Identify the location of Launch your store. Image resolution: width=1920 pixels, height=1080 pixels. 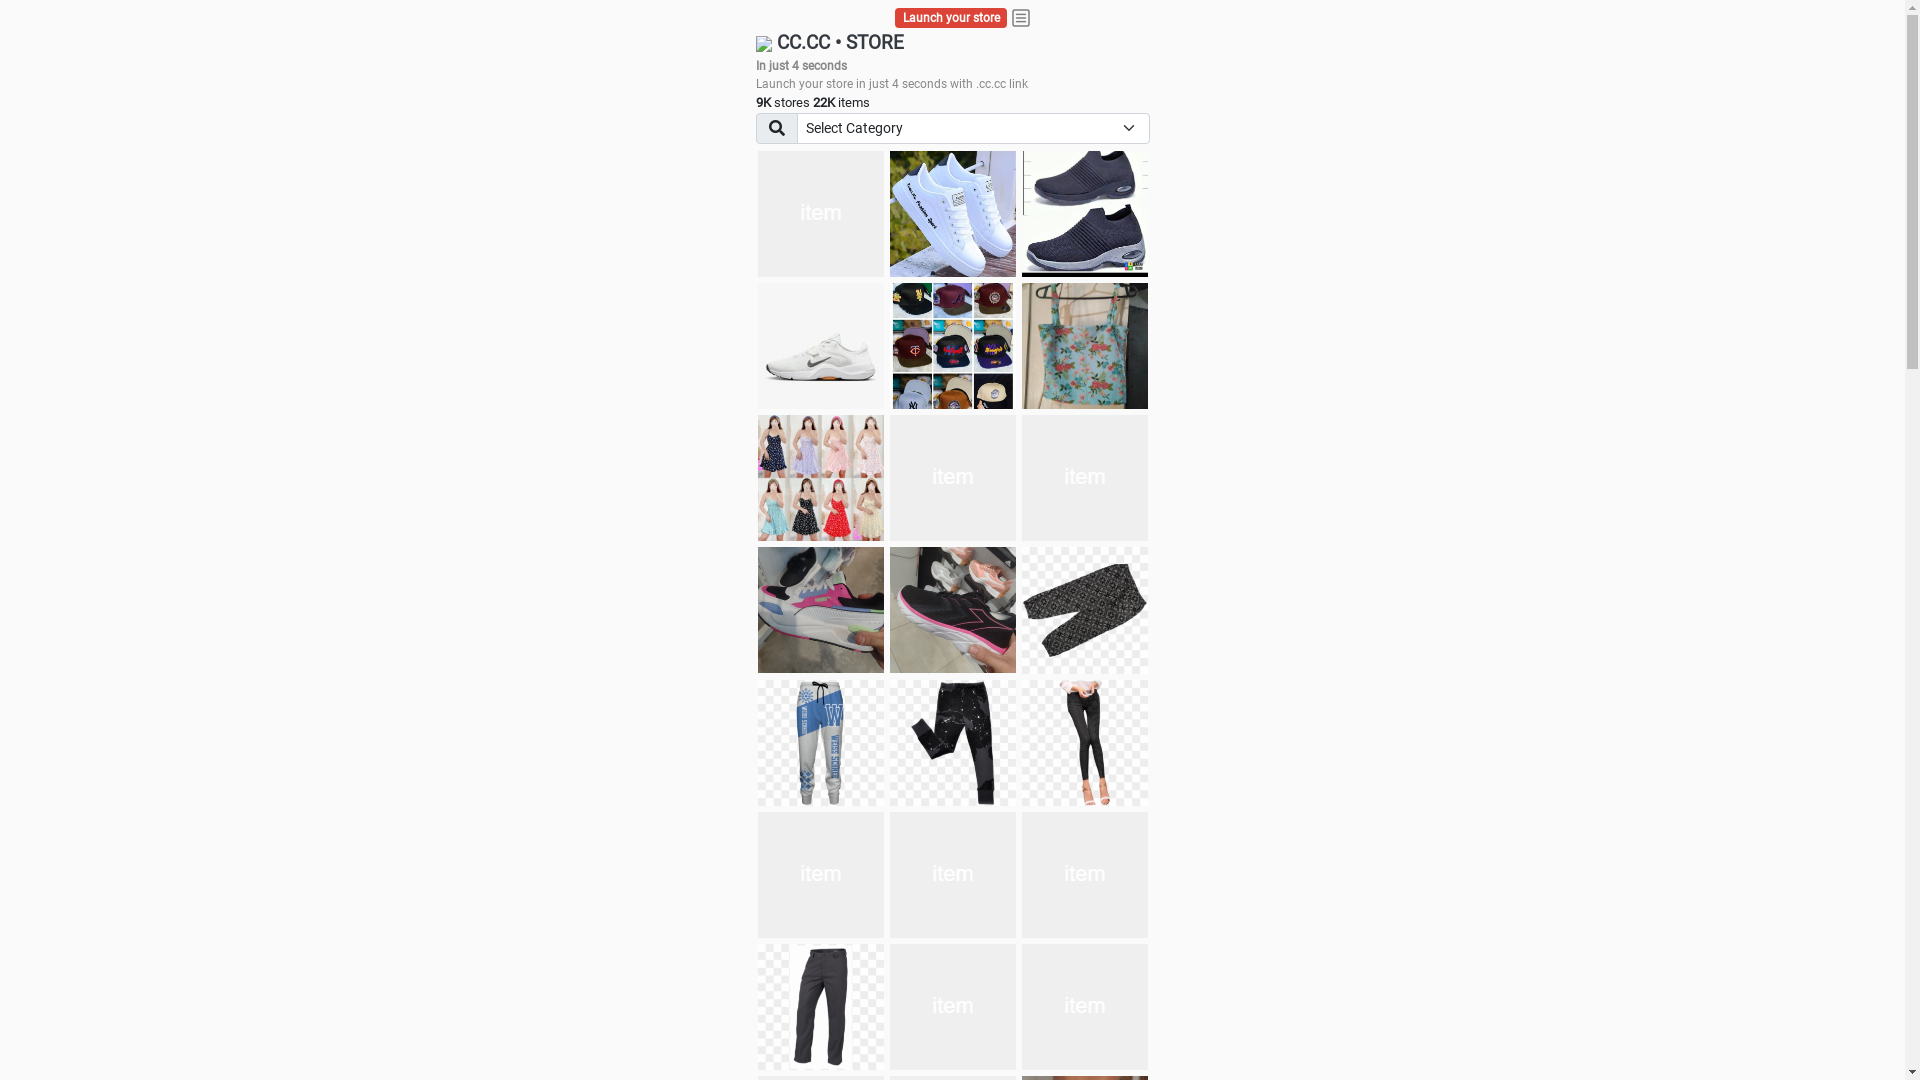
(952, 18).